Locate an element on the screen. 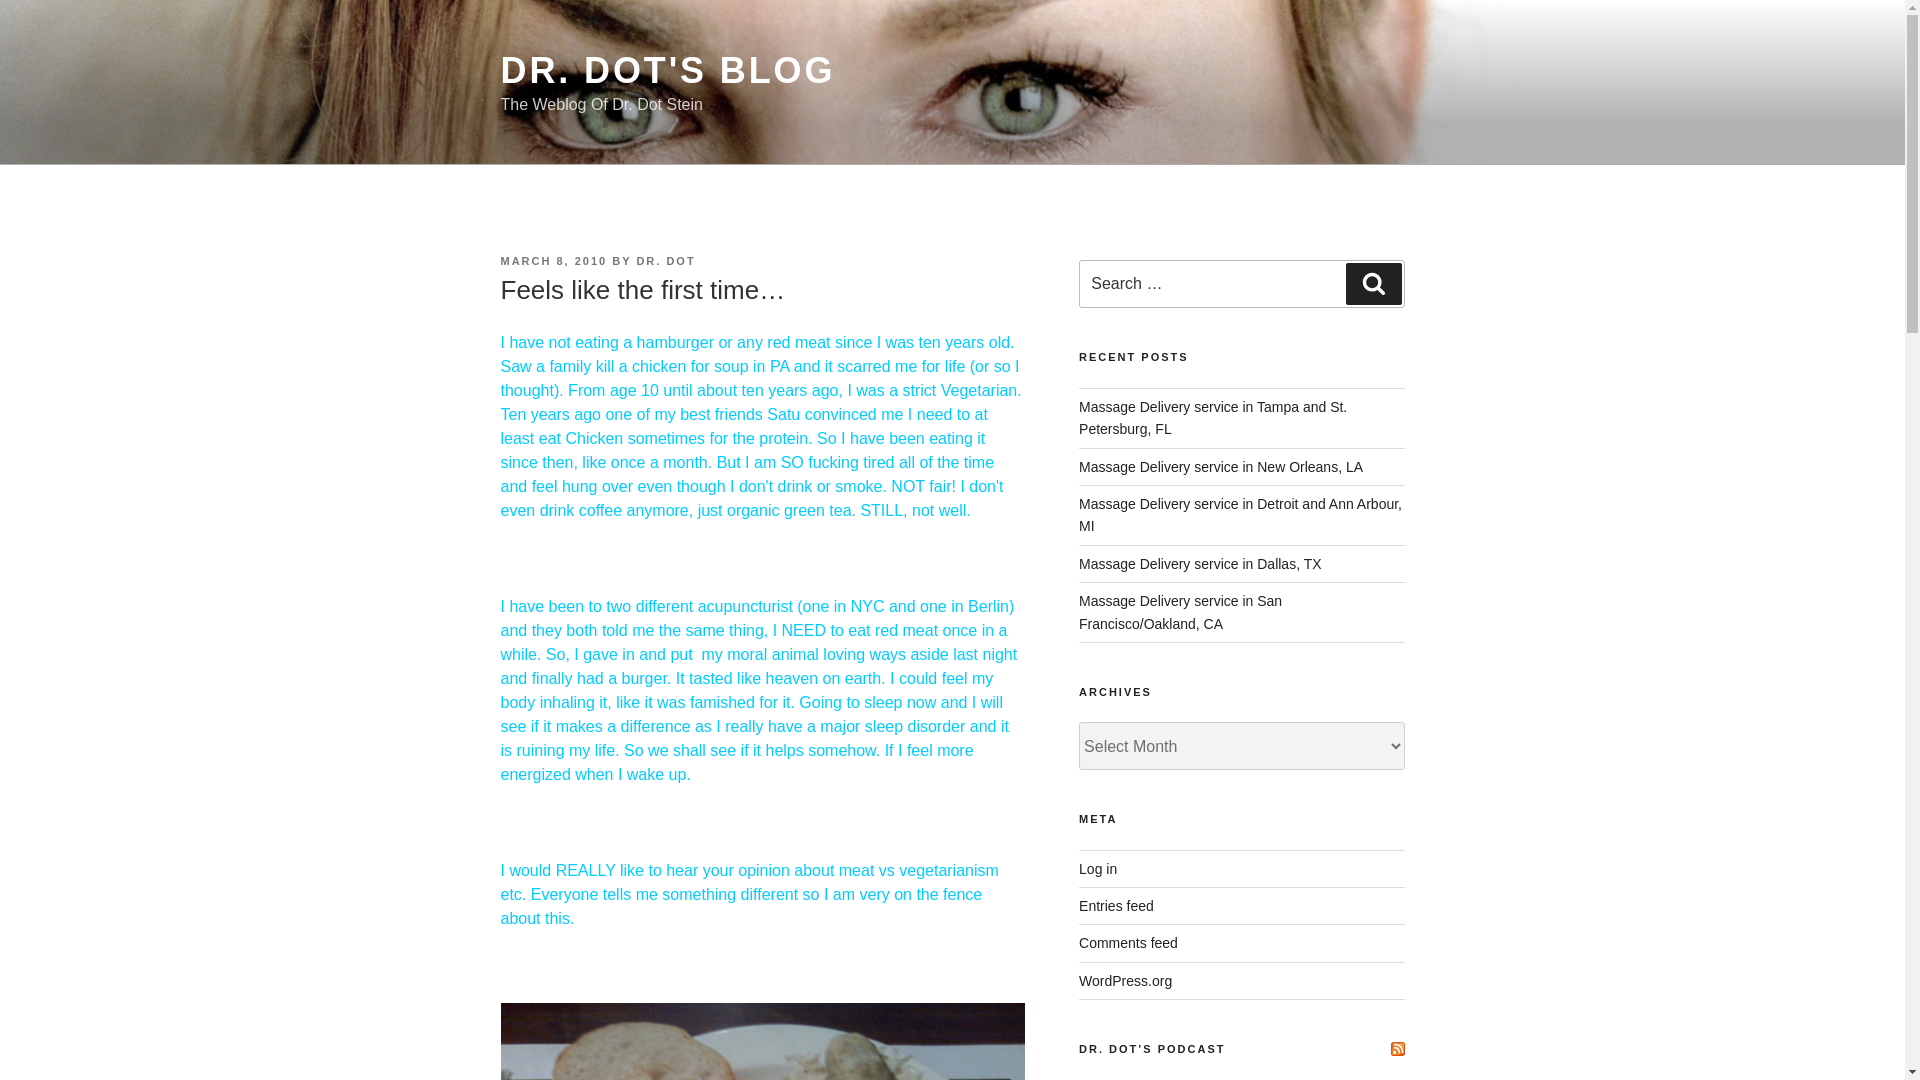  Massage Delivery service in Dallas, TX is located at coordinates (1200, 564).